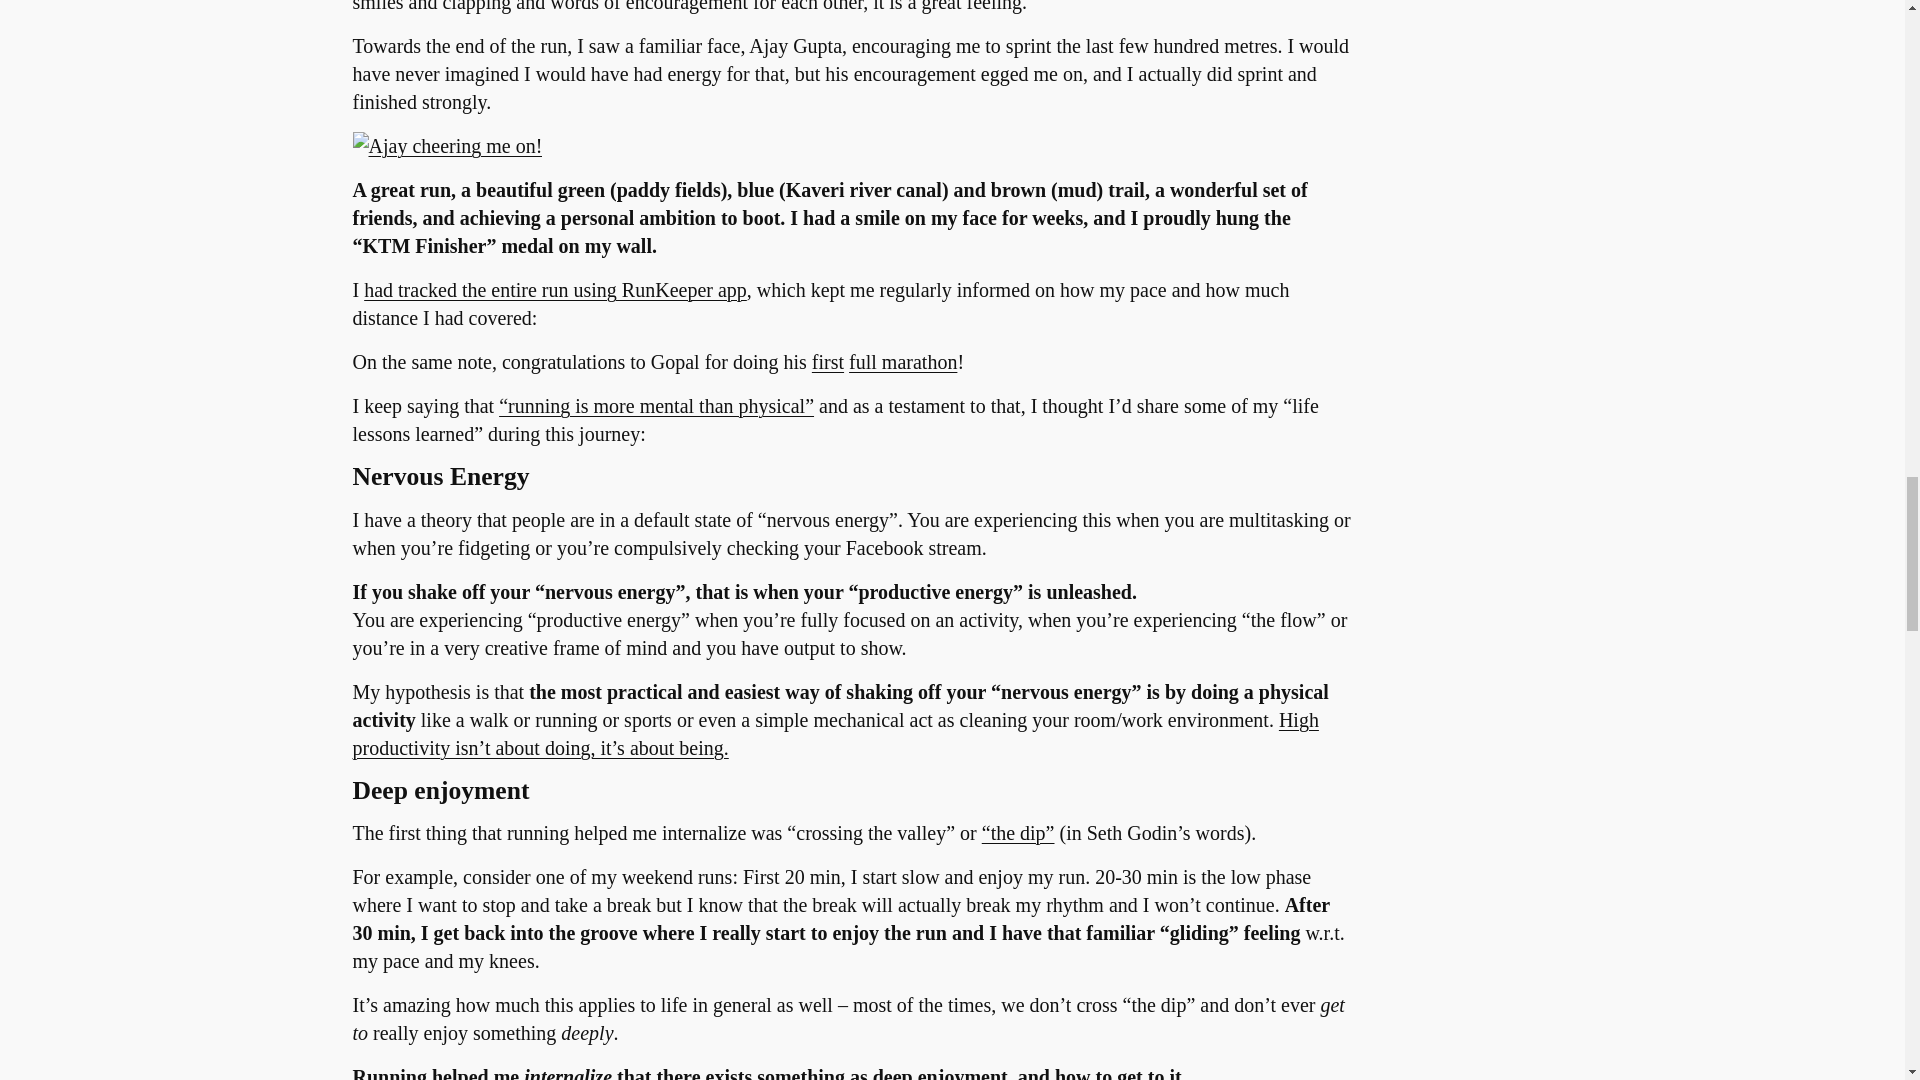 This screenshot has height=1080, width=1920. I want to click on Ajay cheering me on!, so click(446, 146).